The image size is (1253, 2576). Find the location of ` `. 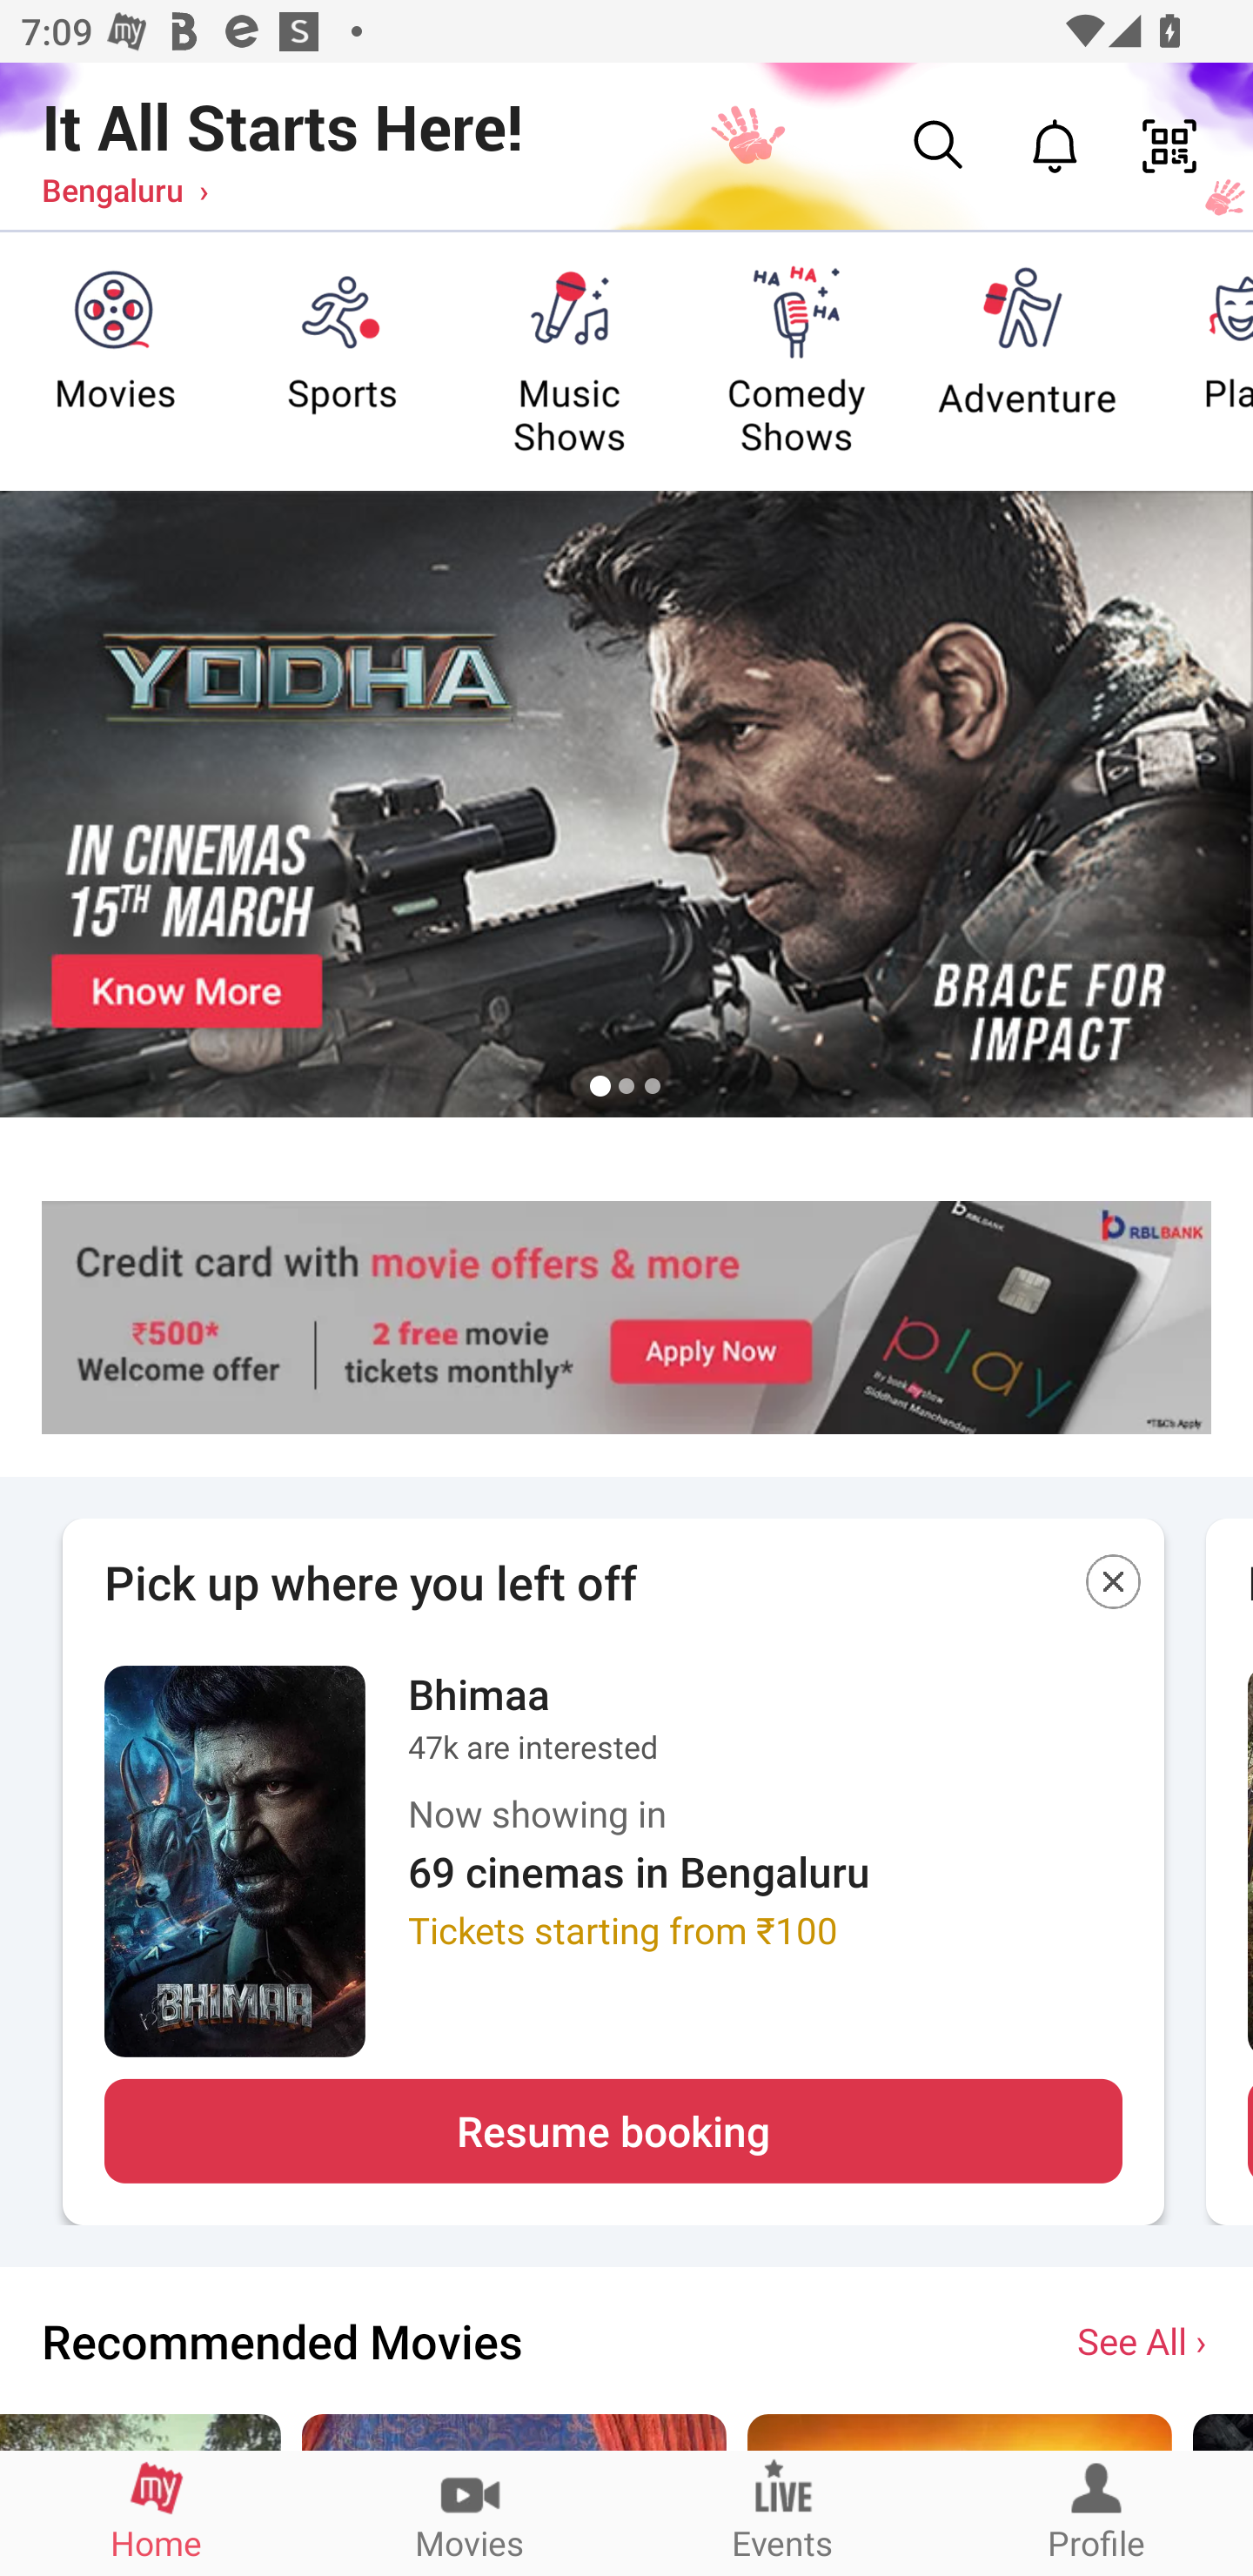

  is located at coordinates (1114, 1587).